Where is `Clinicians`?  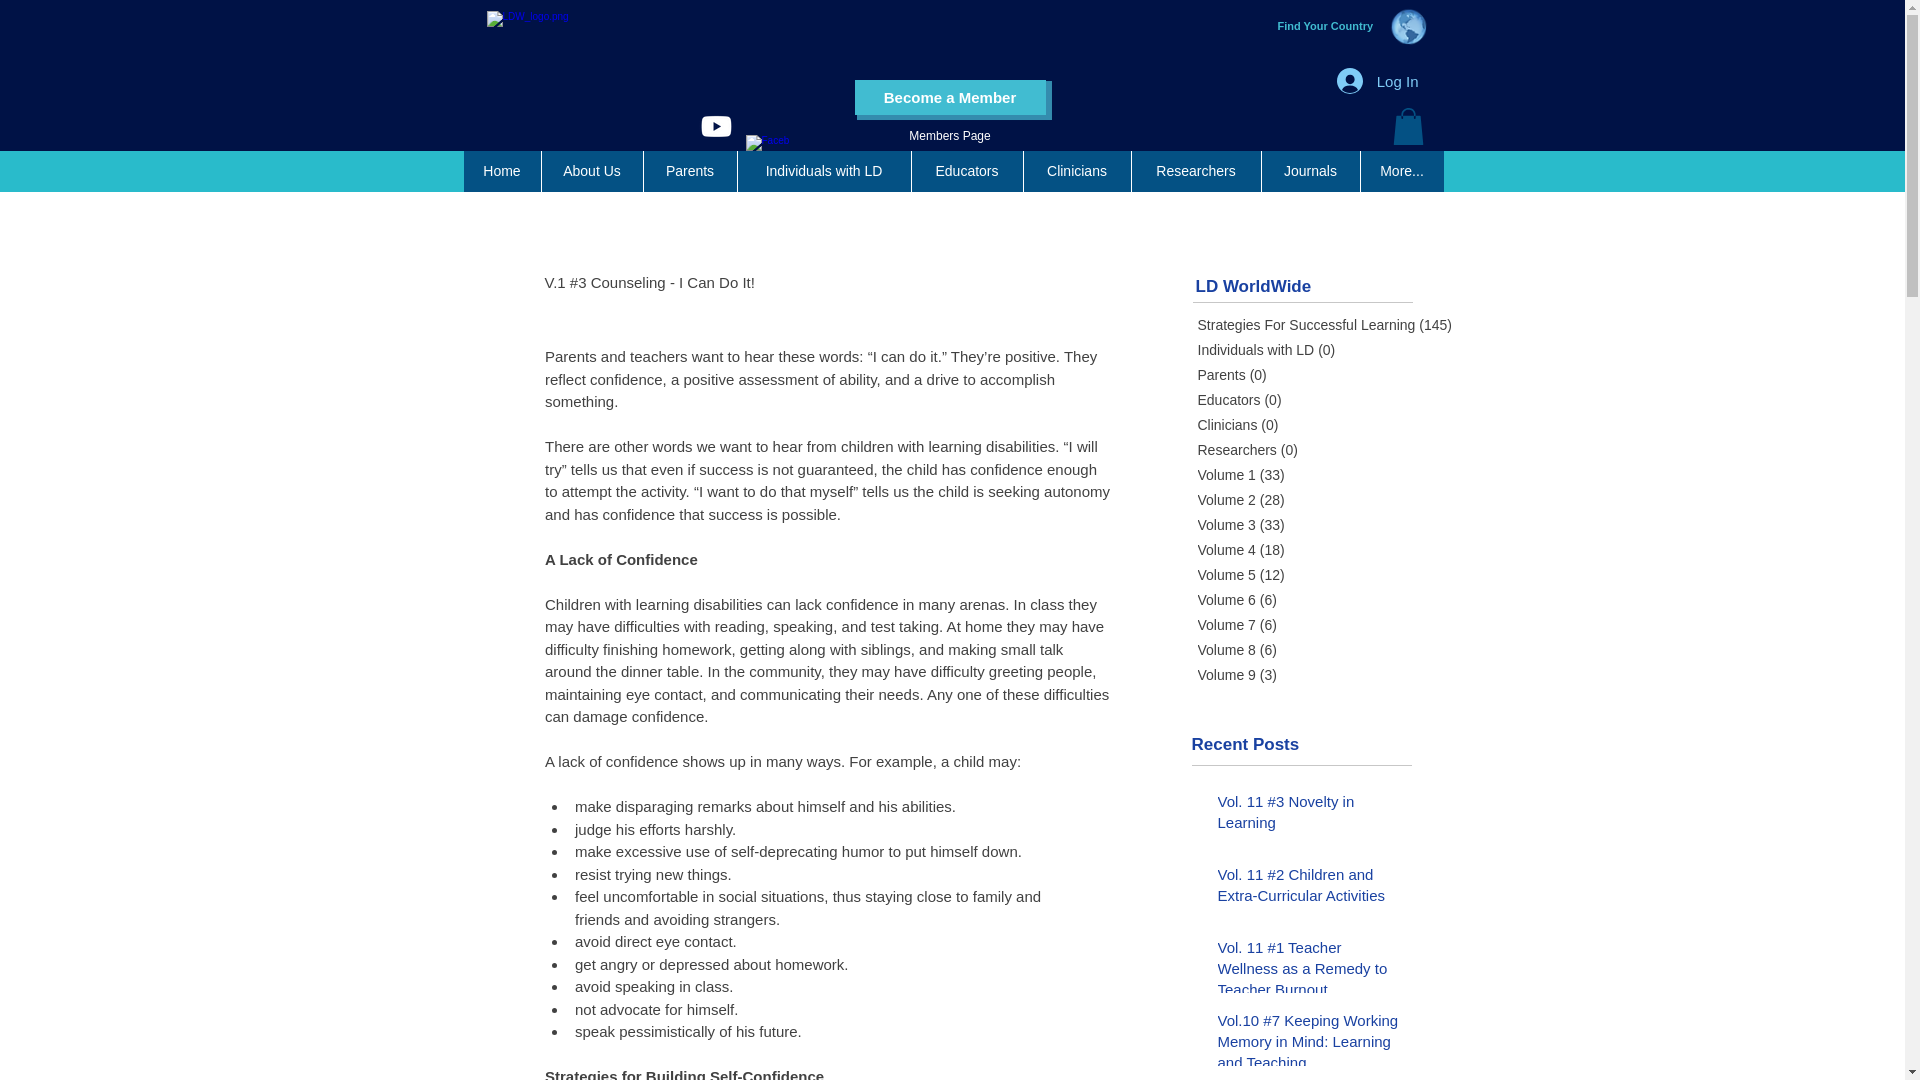 Clinicians is located at coordinates (1076, 172).